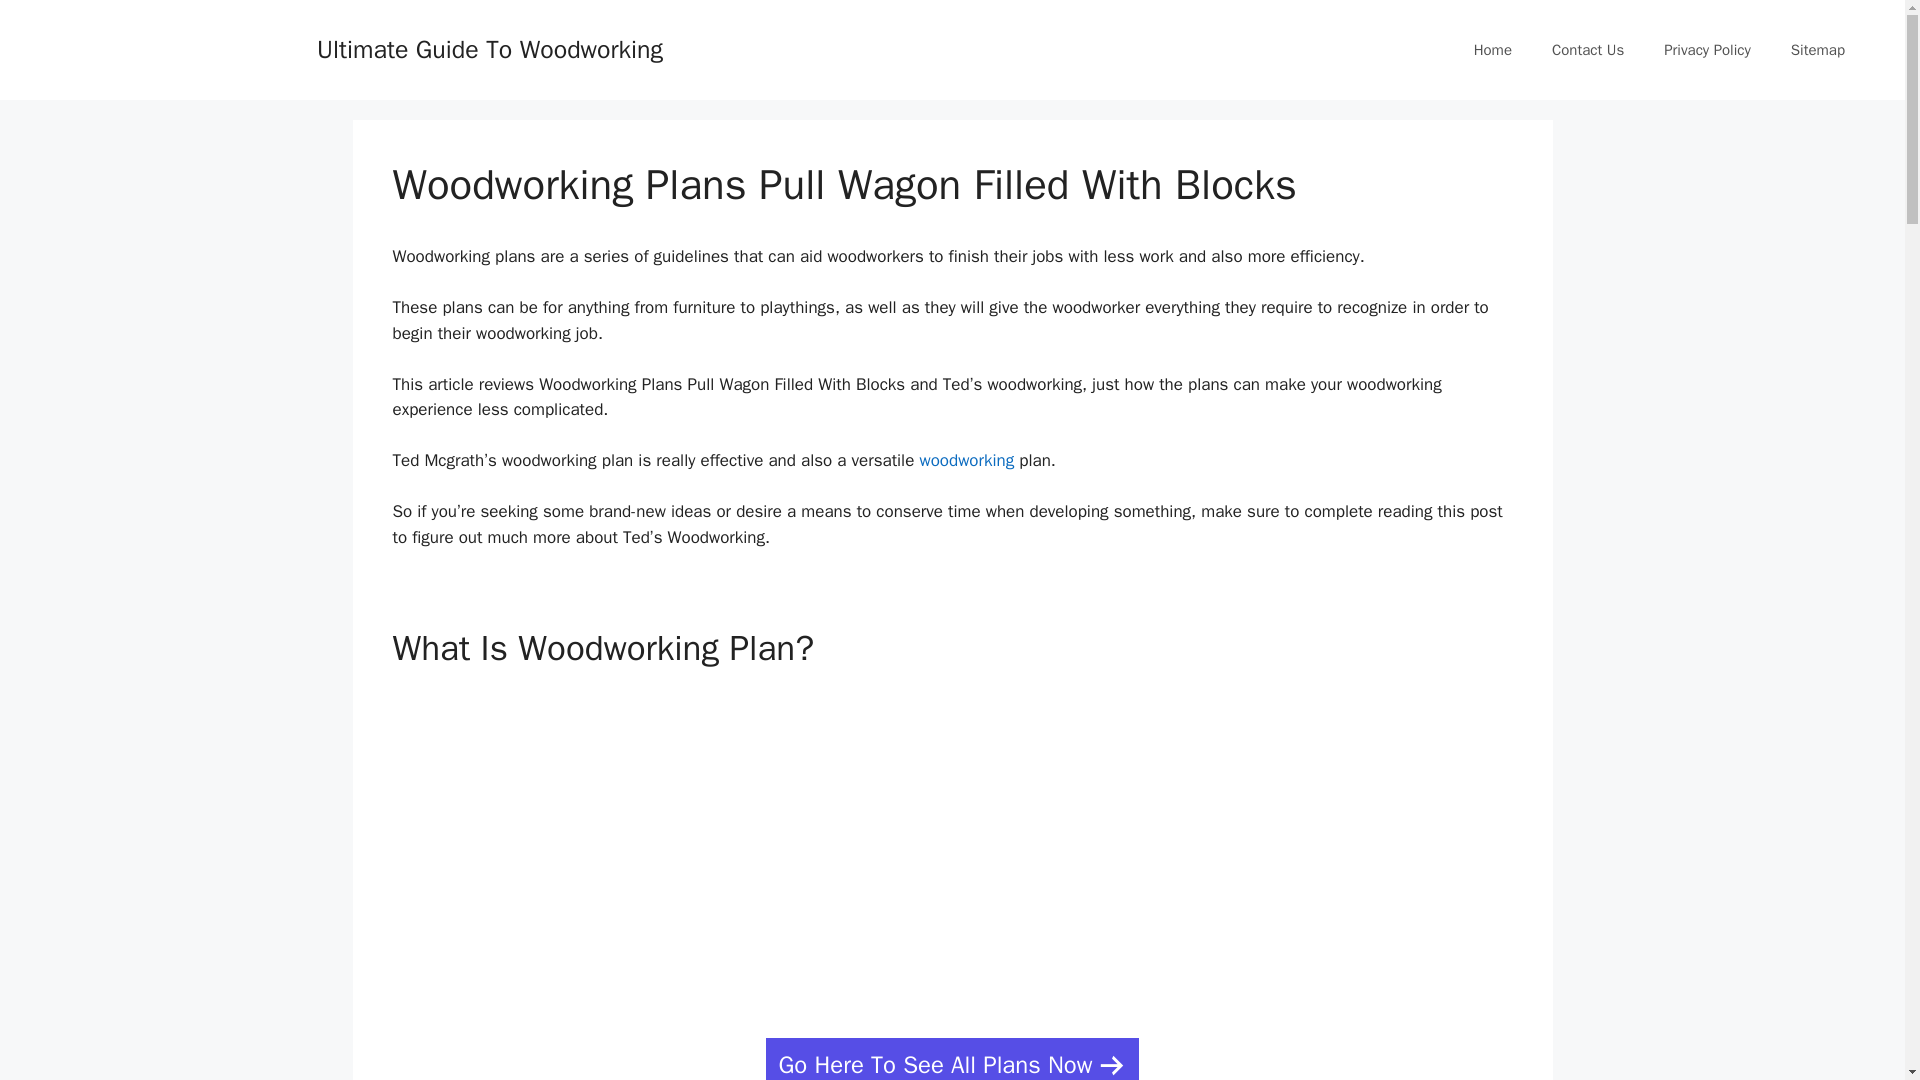  What do you see at coordinates (489, 48) in the screenshot?
I see `Ultimate Guide To Woodworking` at bounding box center [489, 48].